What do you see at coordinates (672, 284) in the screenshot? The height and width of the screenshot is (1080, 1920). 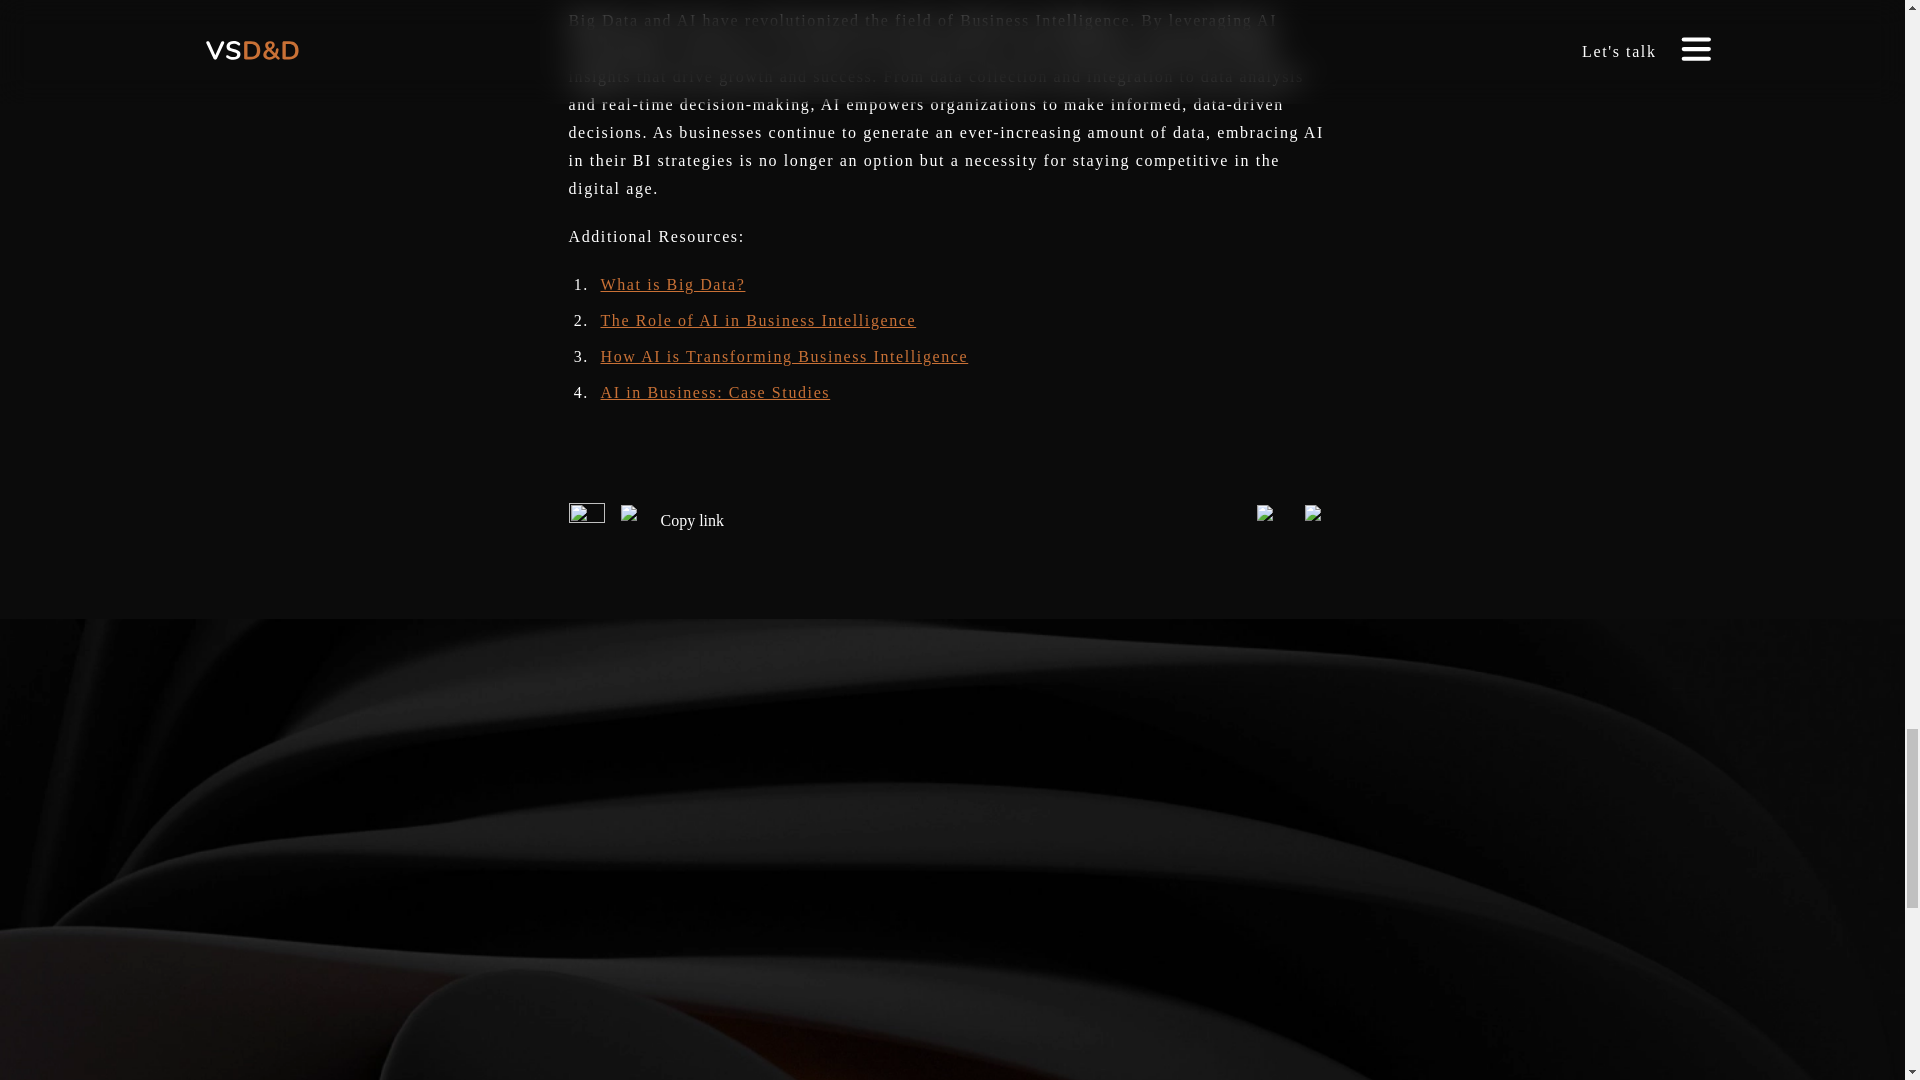 I see `What is Big Data?` at bounding box center [672, 284].